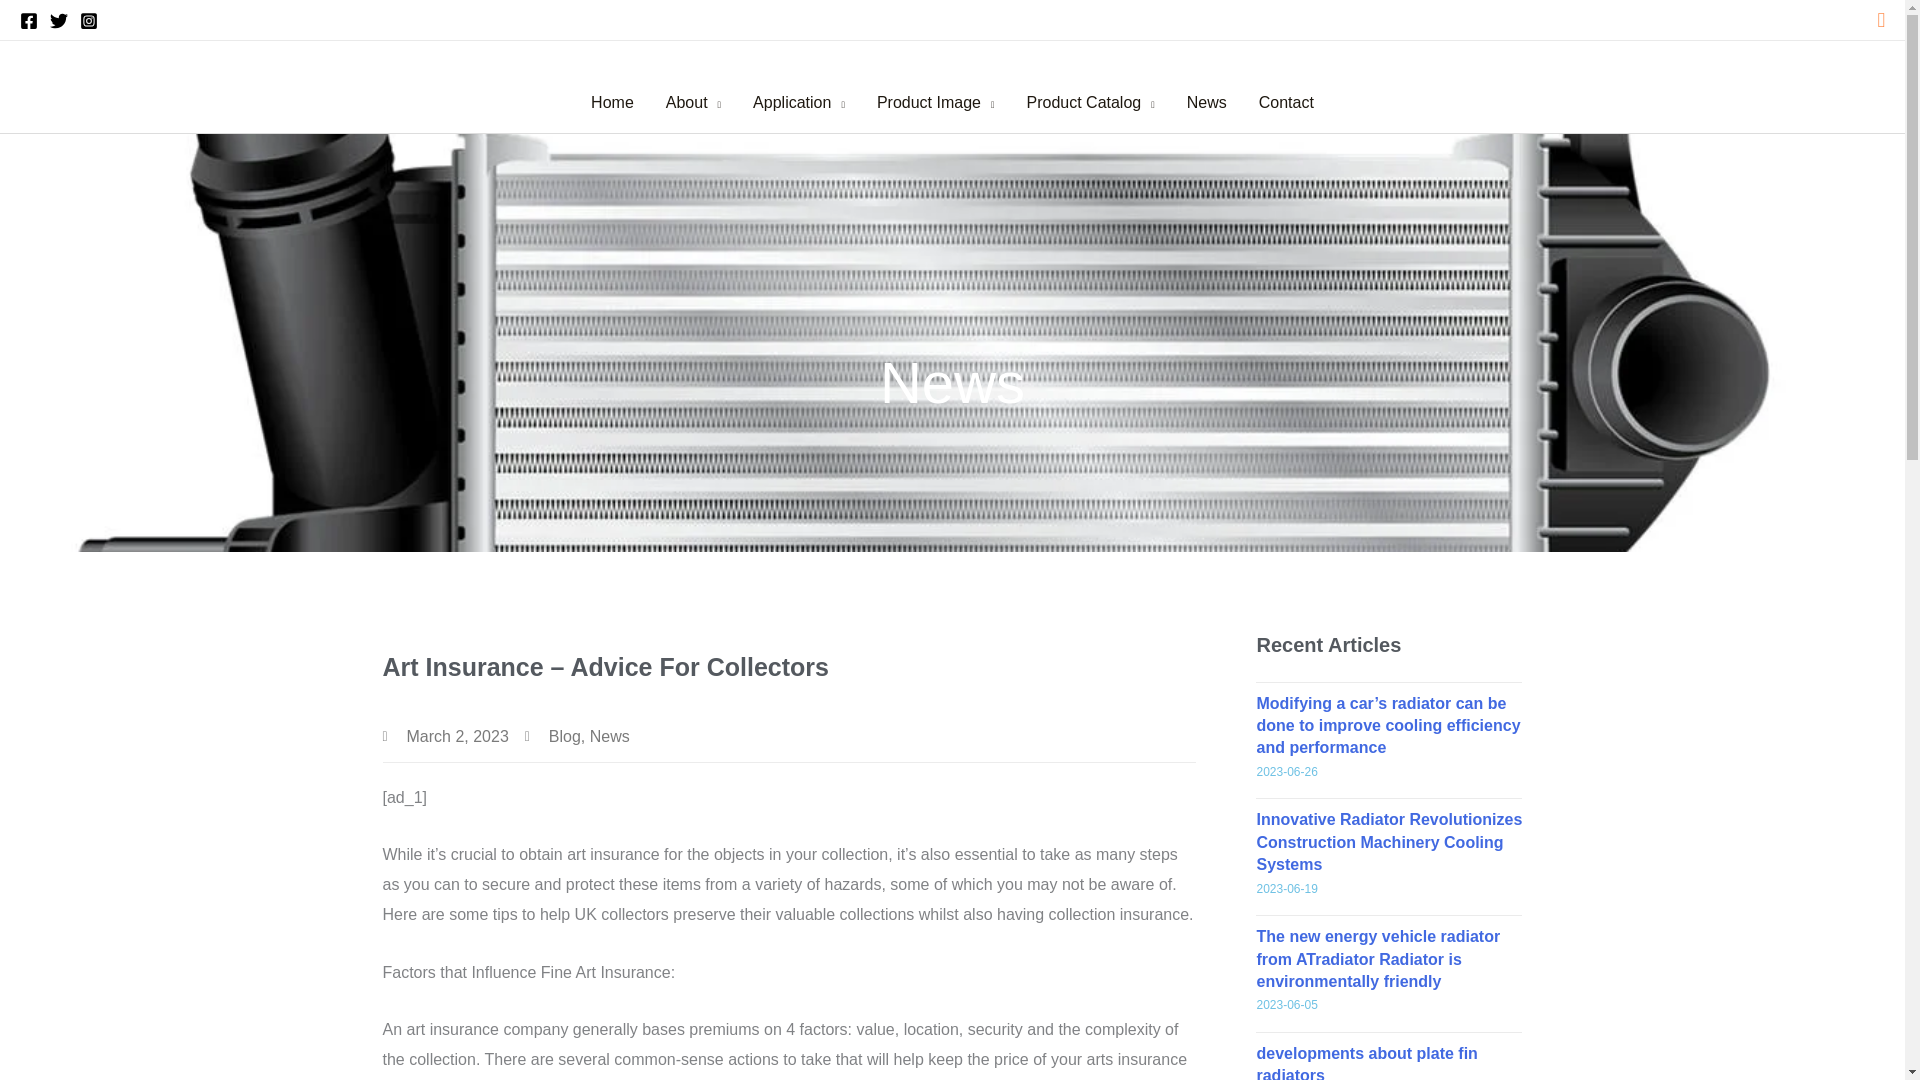 The image size is (1920, 1080). I want to click on Home, so click(612, 102).